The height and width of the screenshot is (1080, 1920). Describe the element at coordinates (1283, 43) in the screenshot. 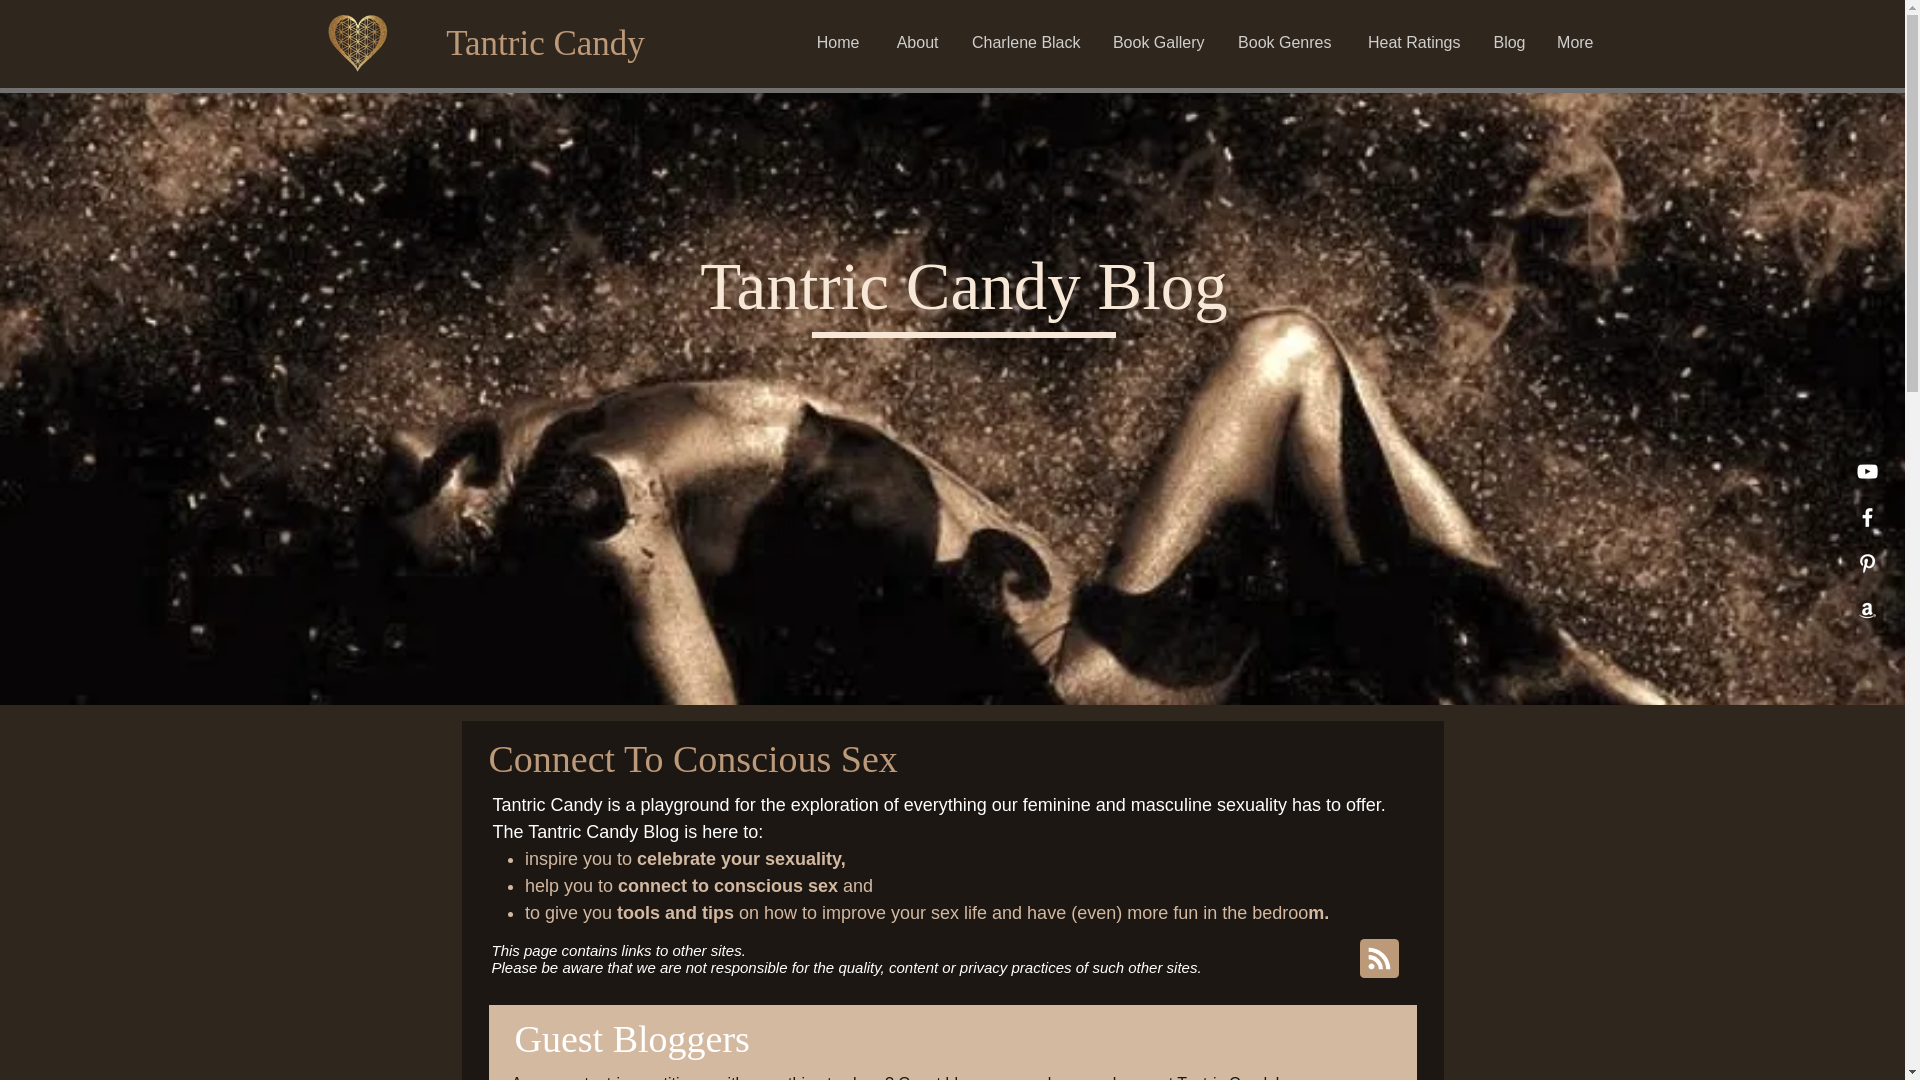

I see `Book Genres` at that location.